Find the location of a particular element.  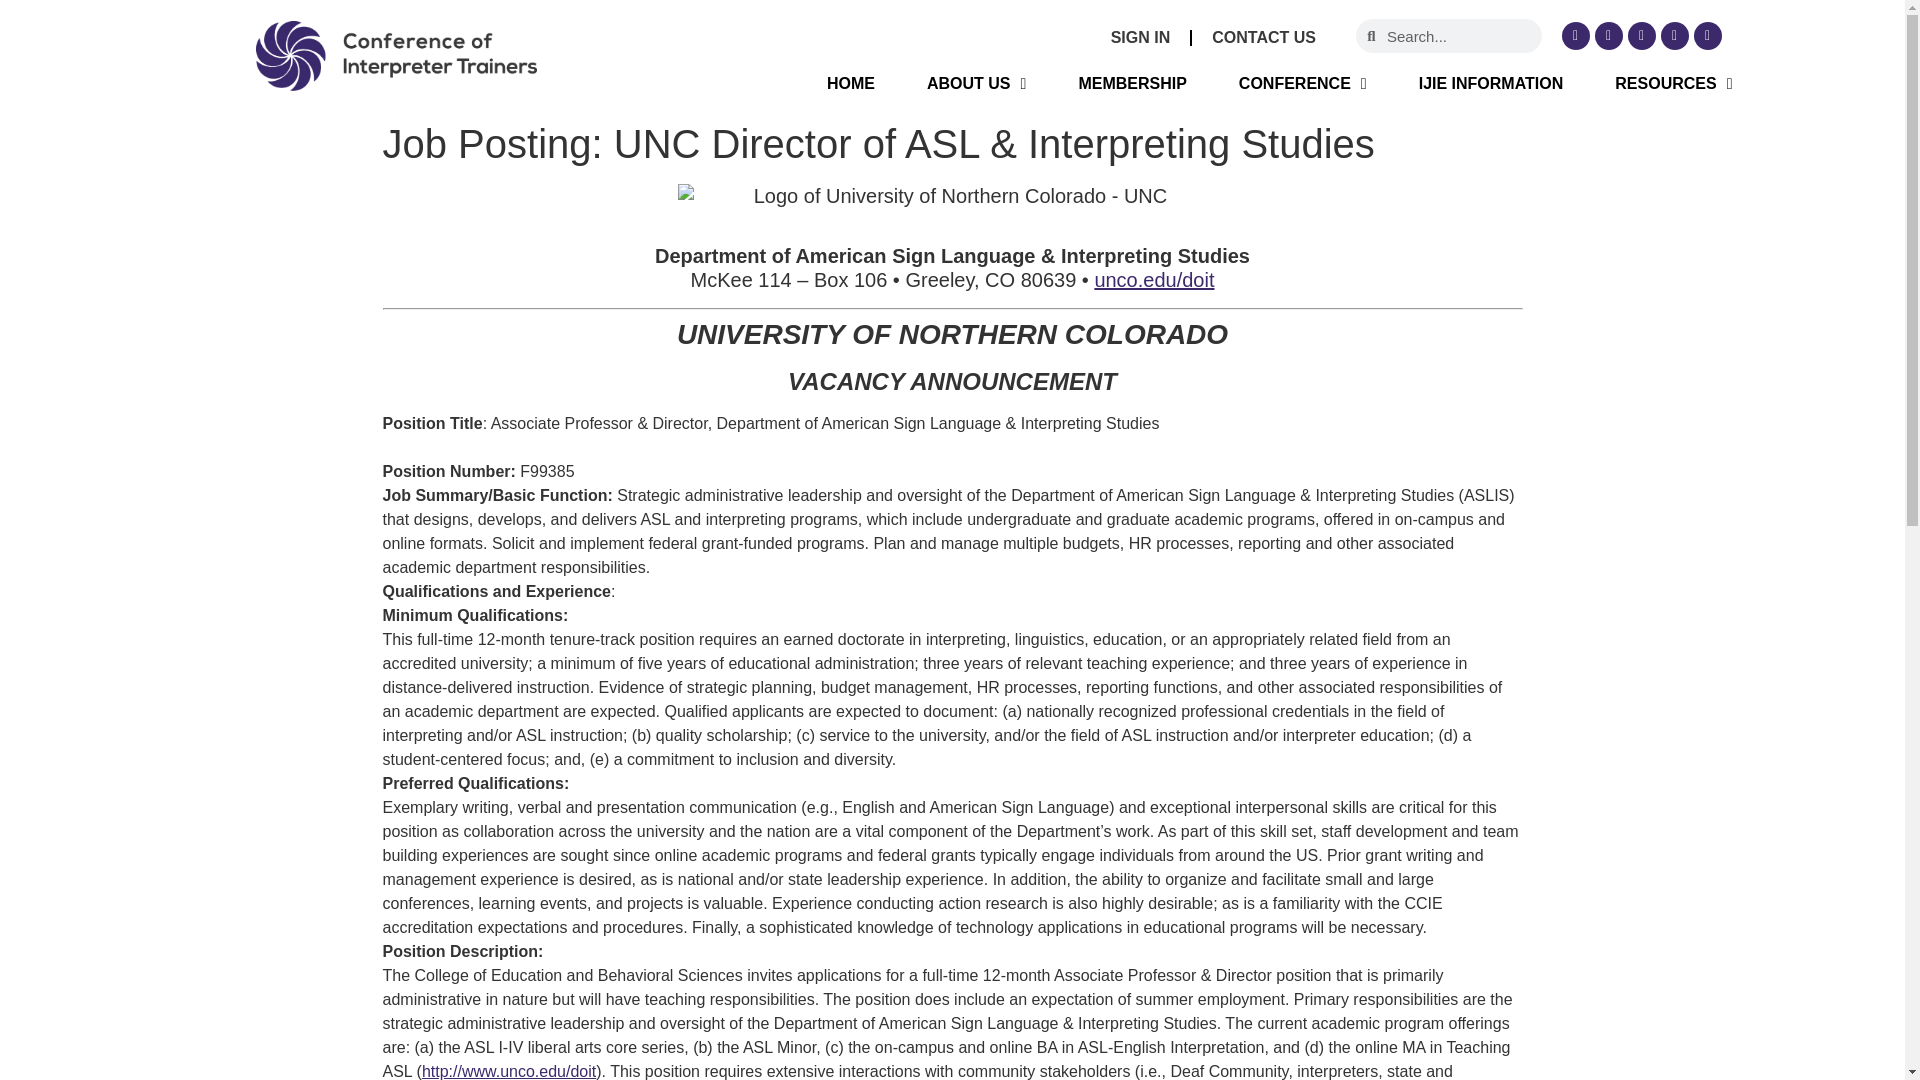

HOME is located at coordinates (850, 80).